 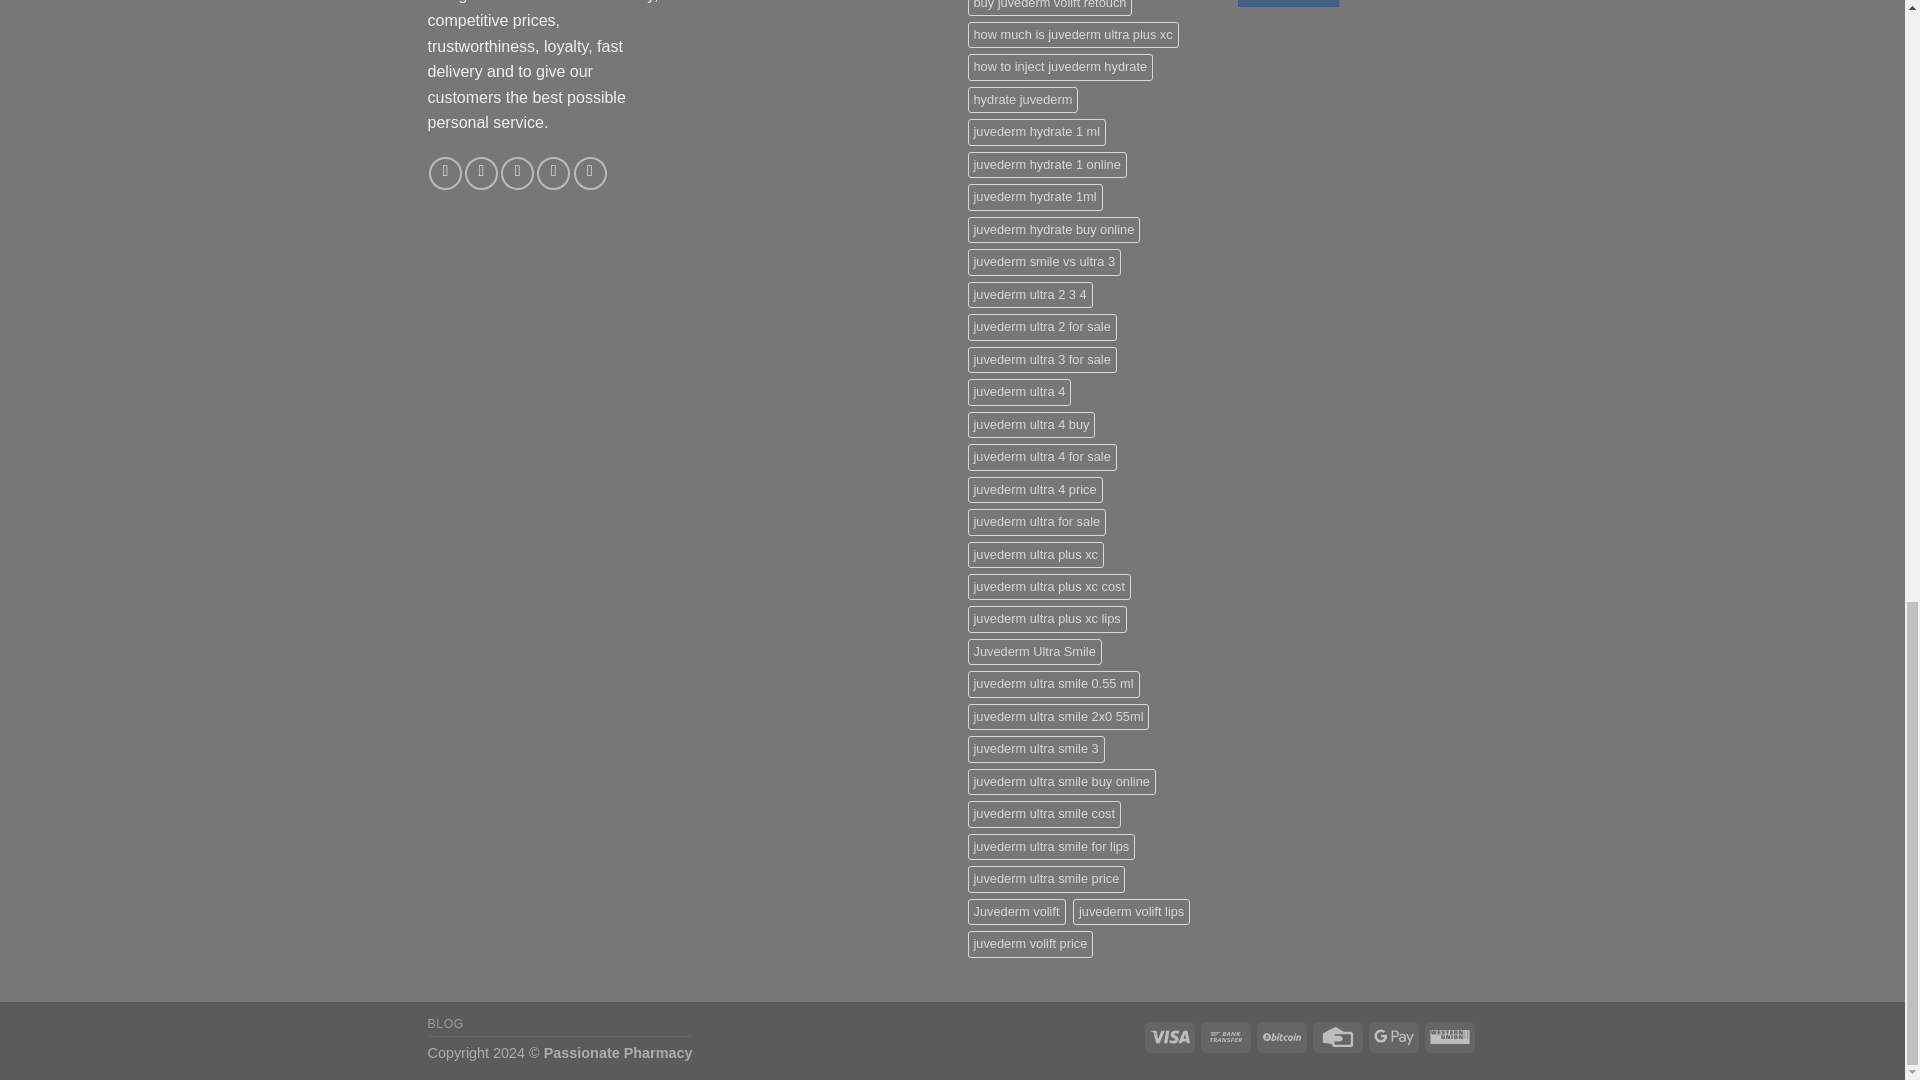 I want to click on Submit, so click(x=1288, y=3).